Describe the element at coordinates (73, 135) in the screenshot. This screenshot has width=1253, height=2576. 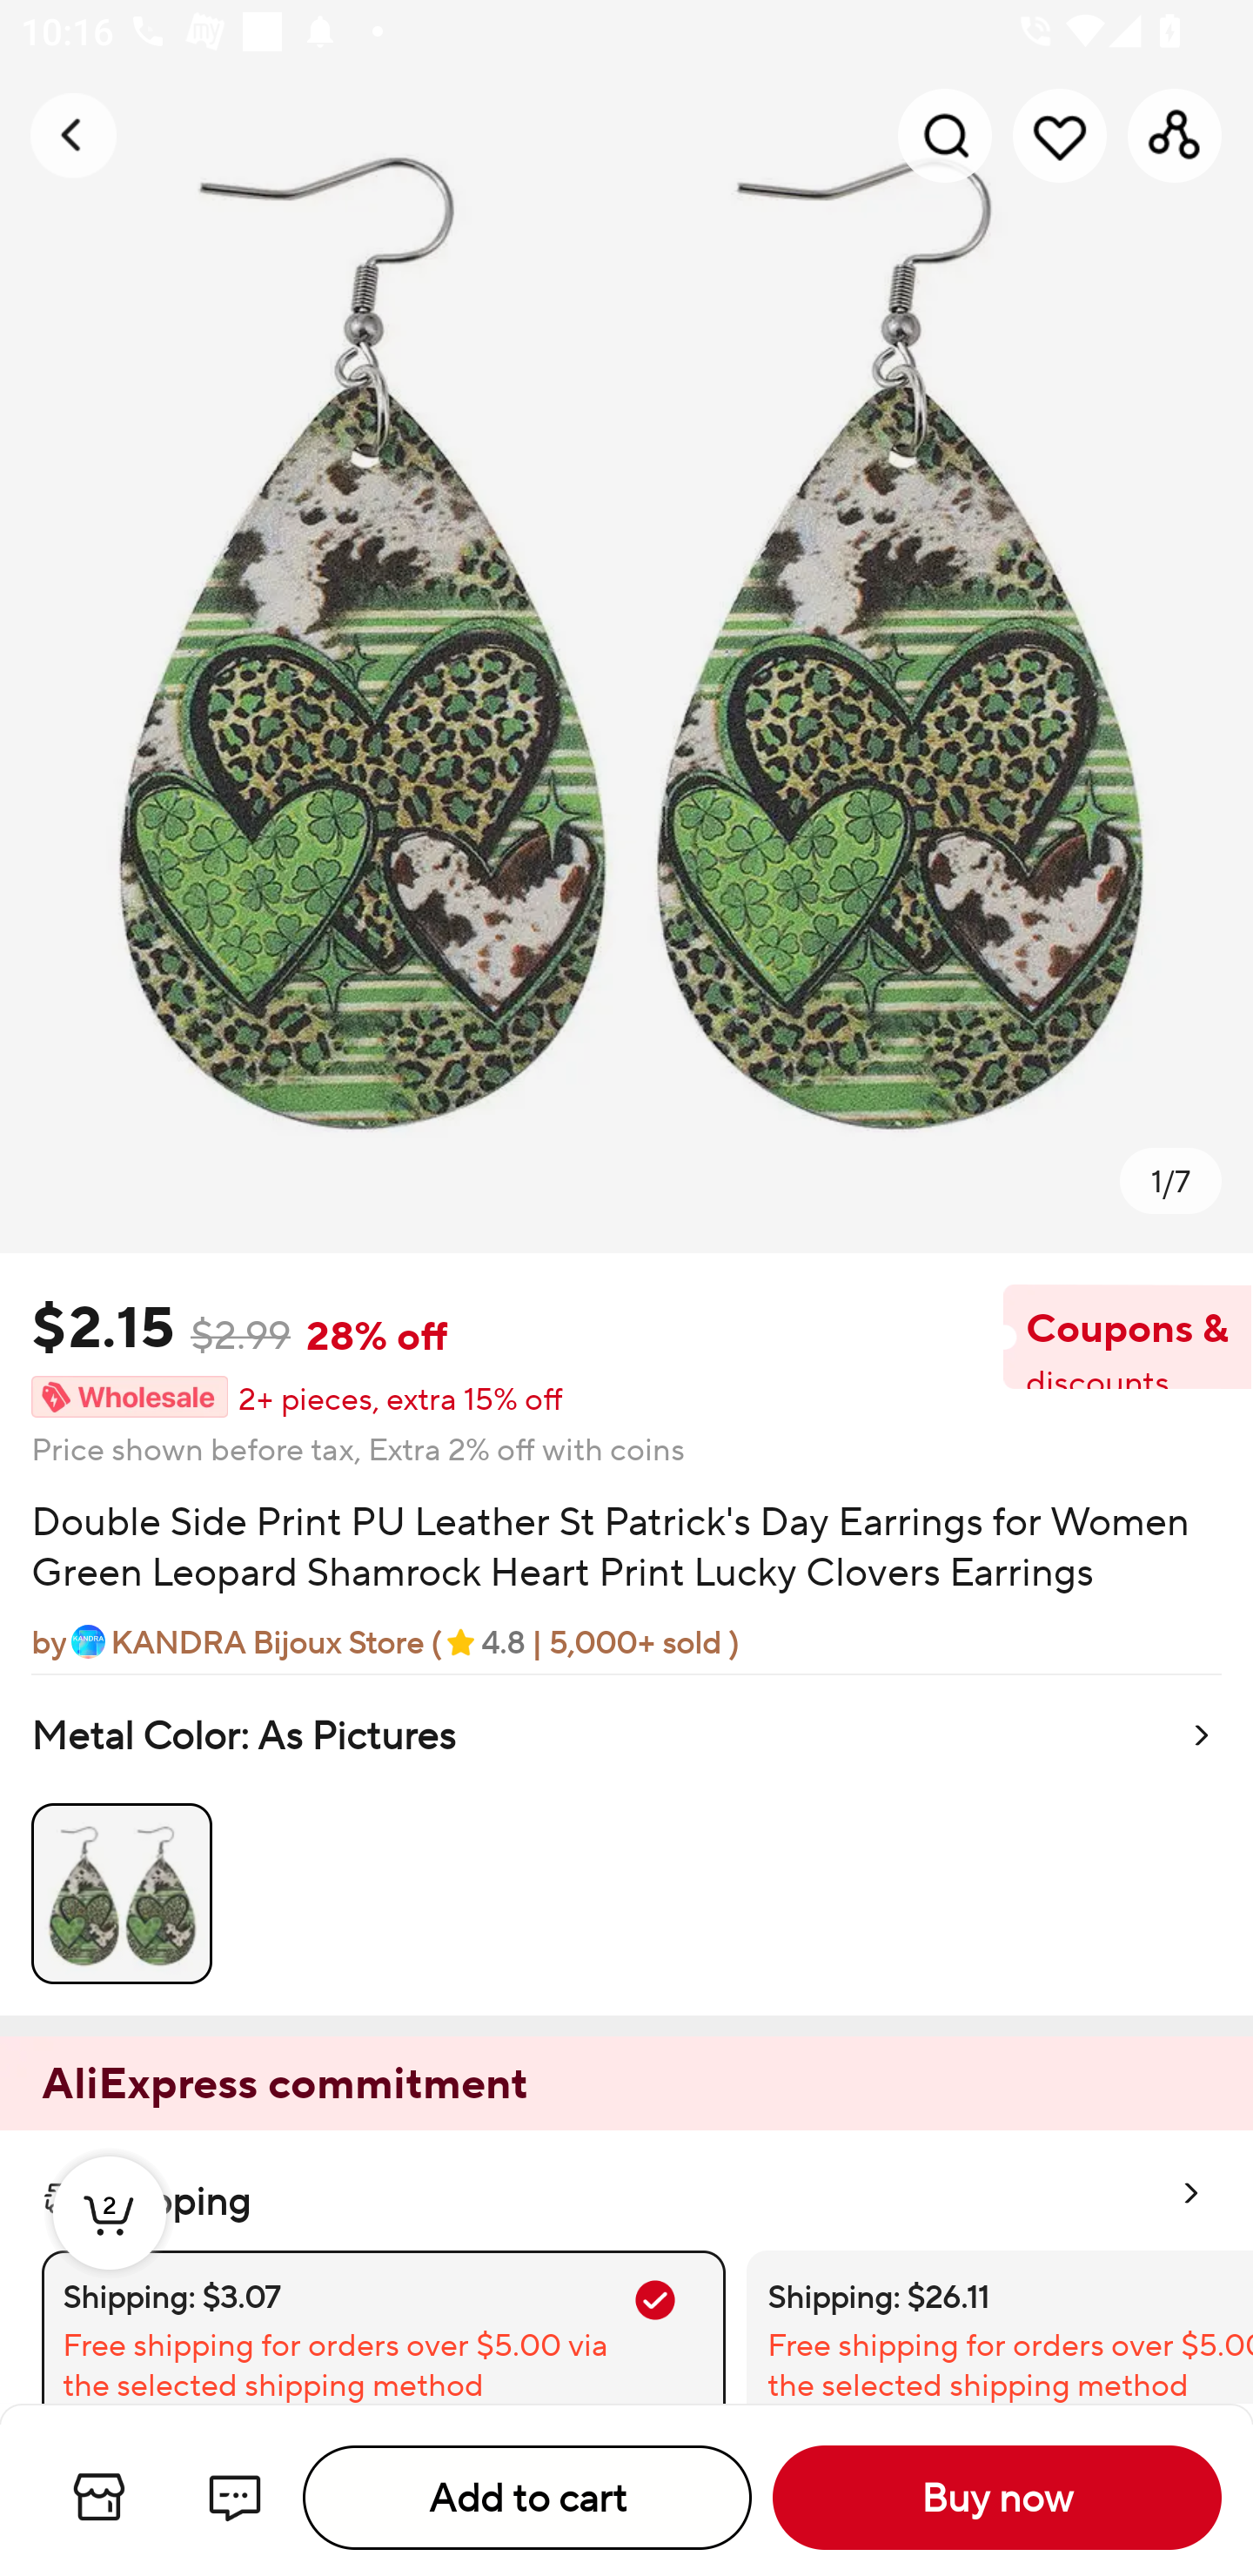
I see `Navigate up` at that location.